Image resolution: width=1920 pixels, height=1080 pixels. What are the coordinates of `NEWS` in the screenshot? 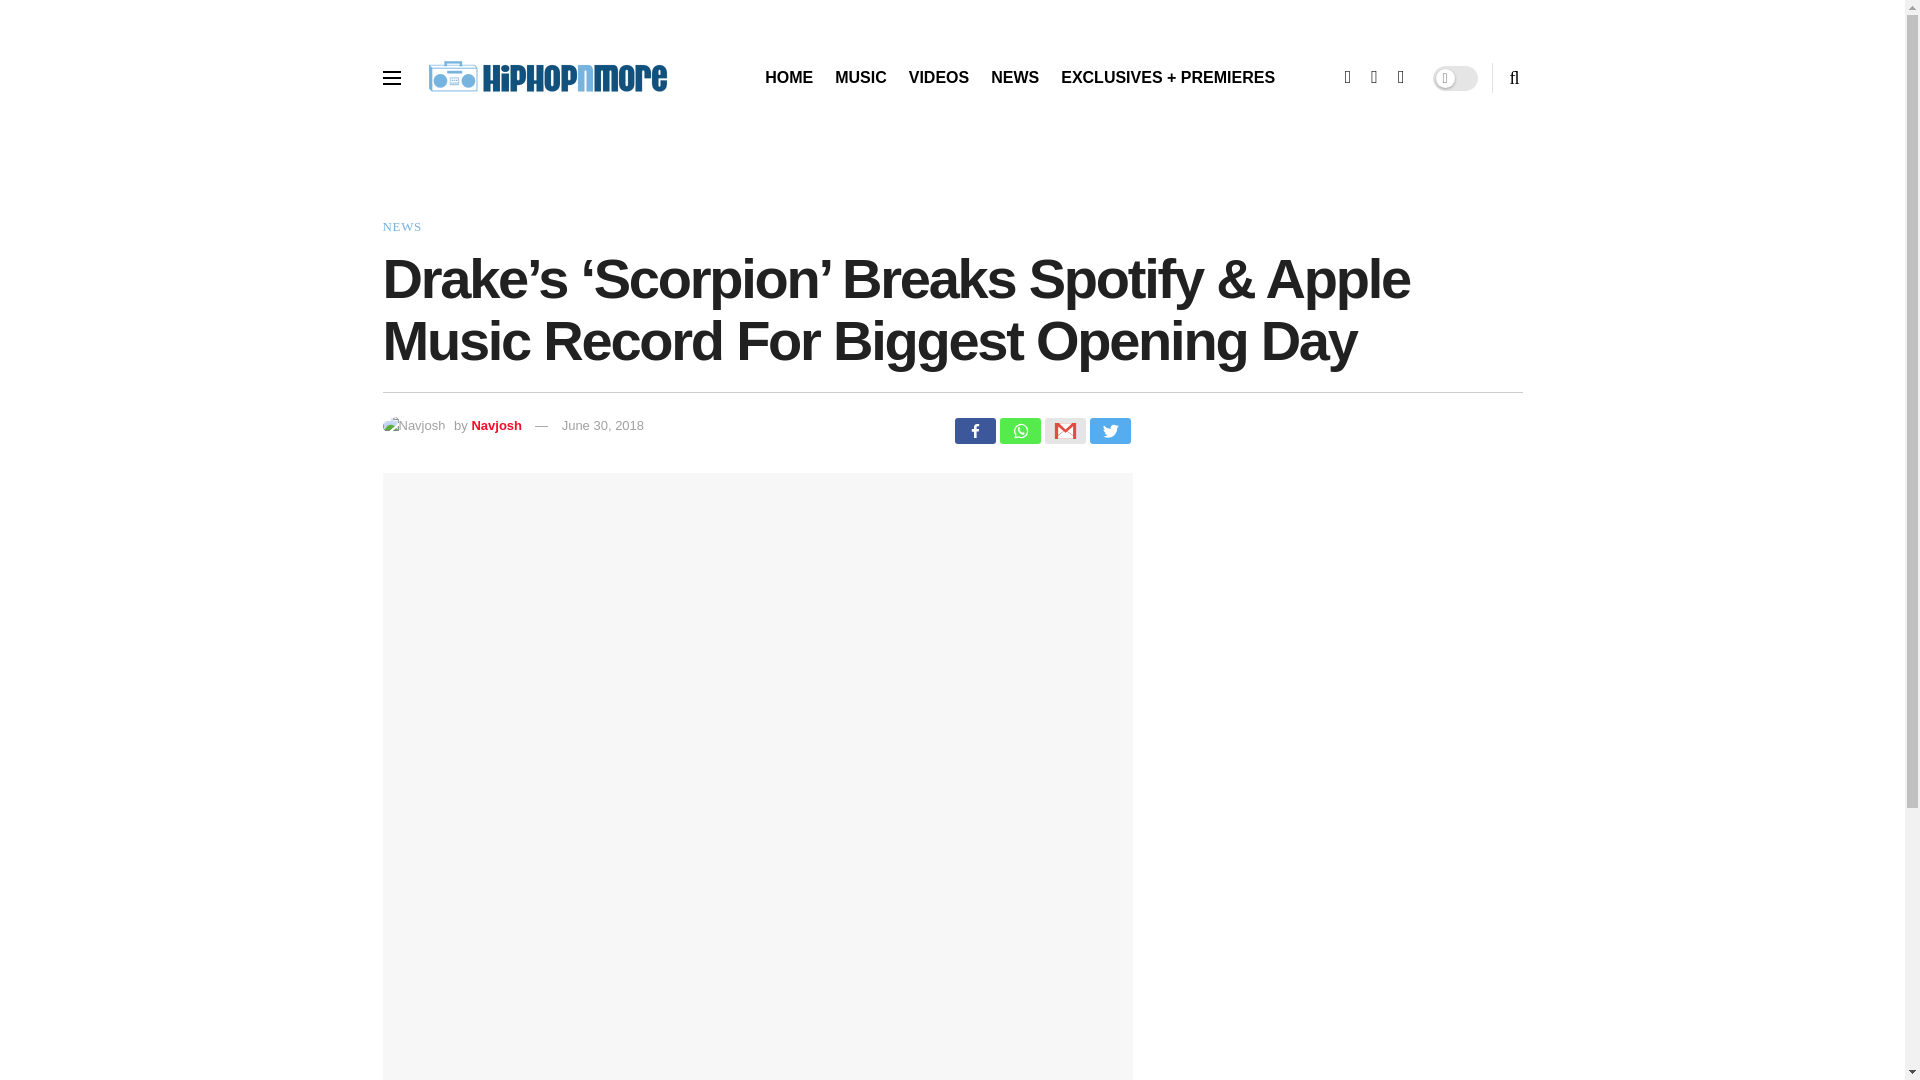 It's located at (1014, 77).